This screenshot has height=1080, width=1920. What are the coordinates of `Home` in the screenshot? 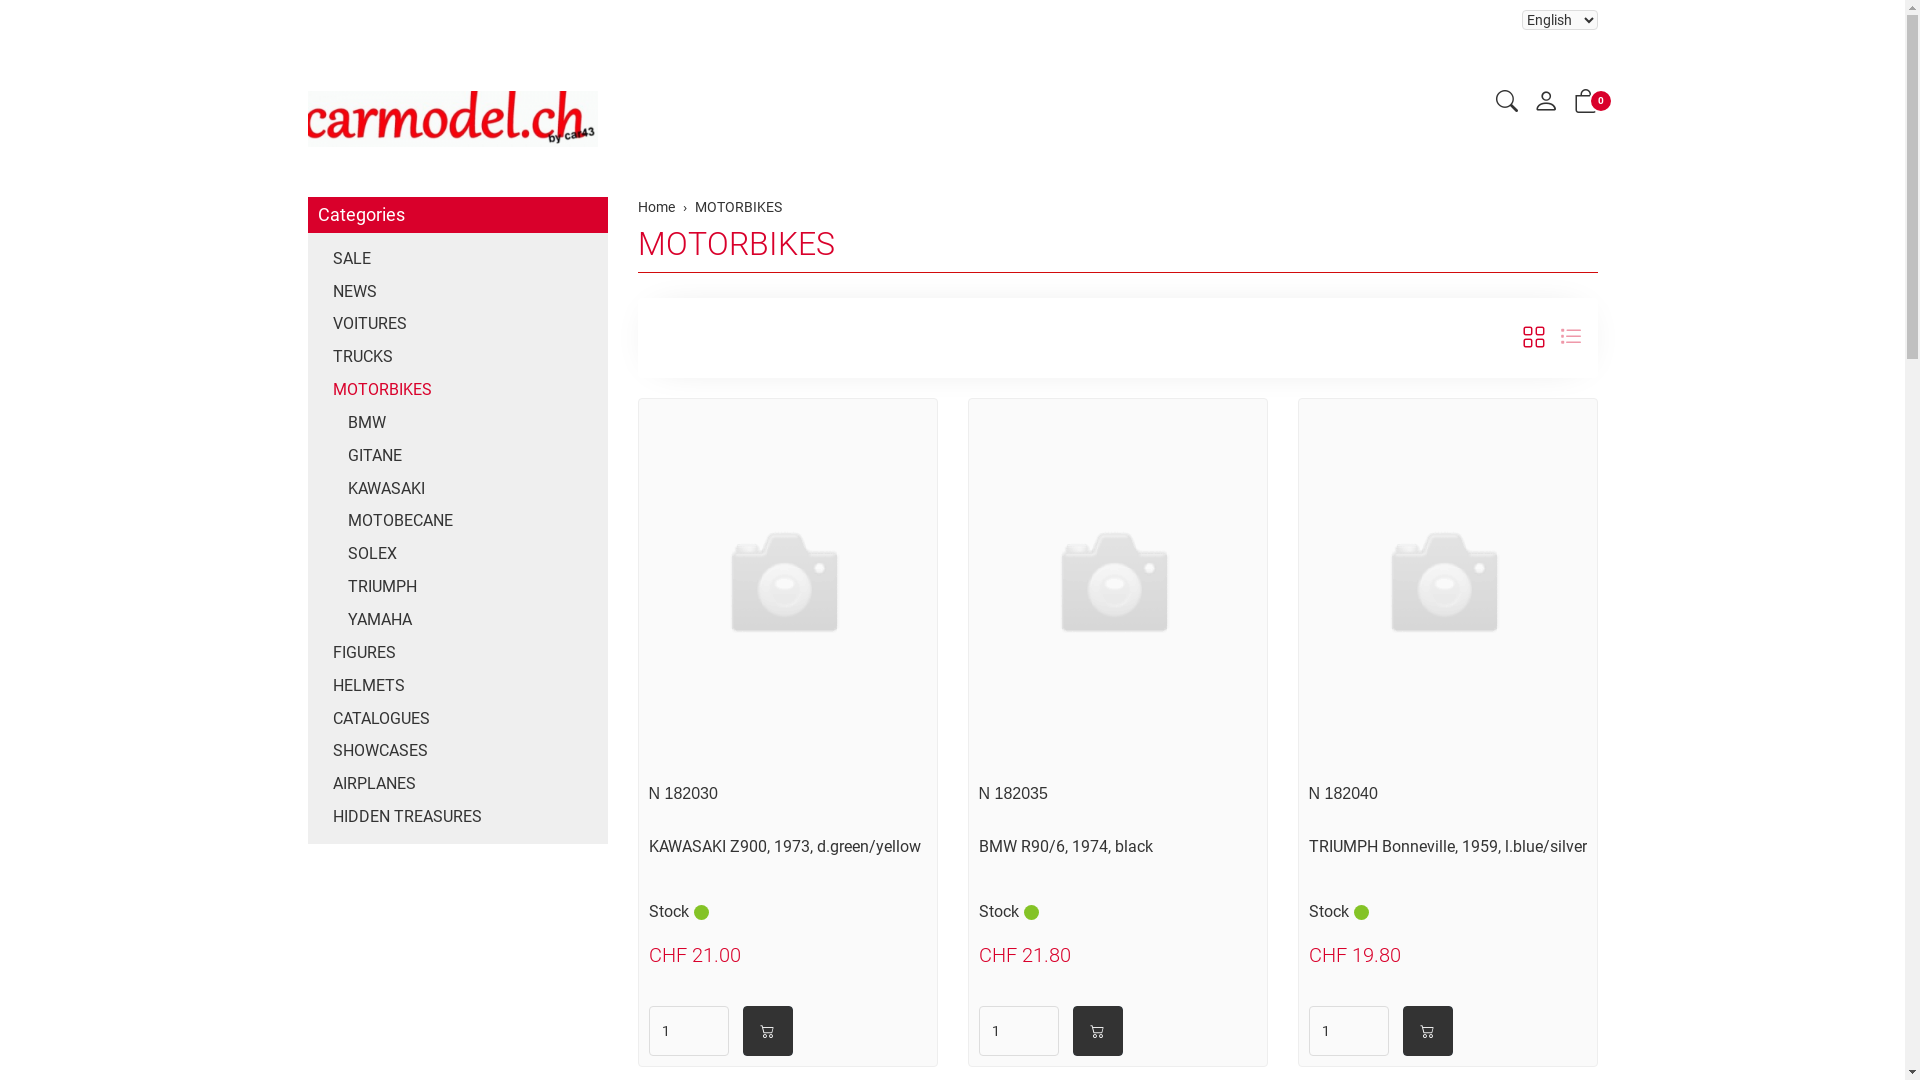 It's located at (656, 207).